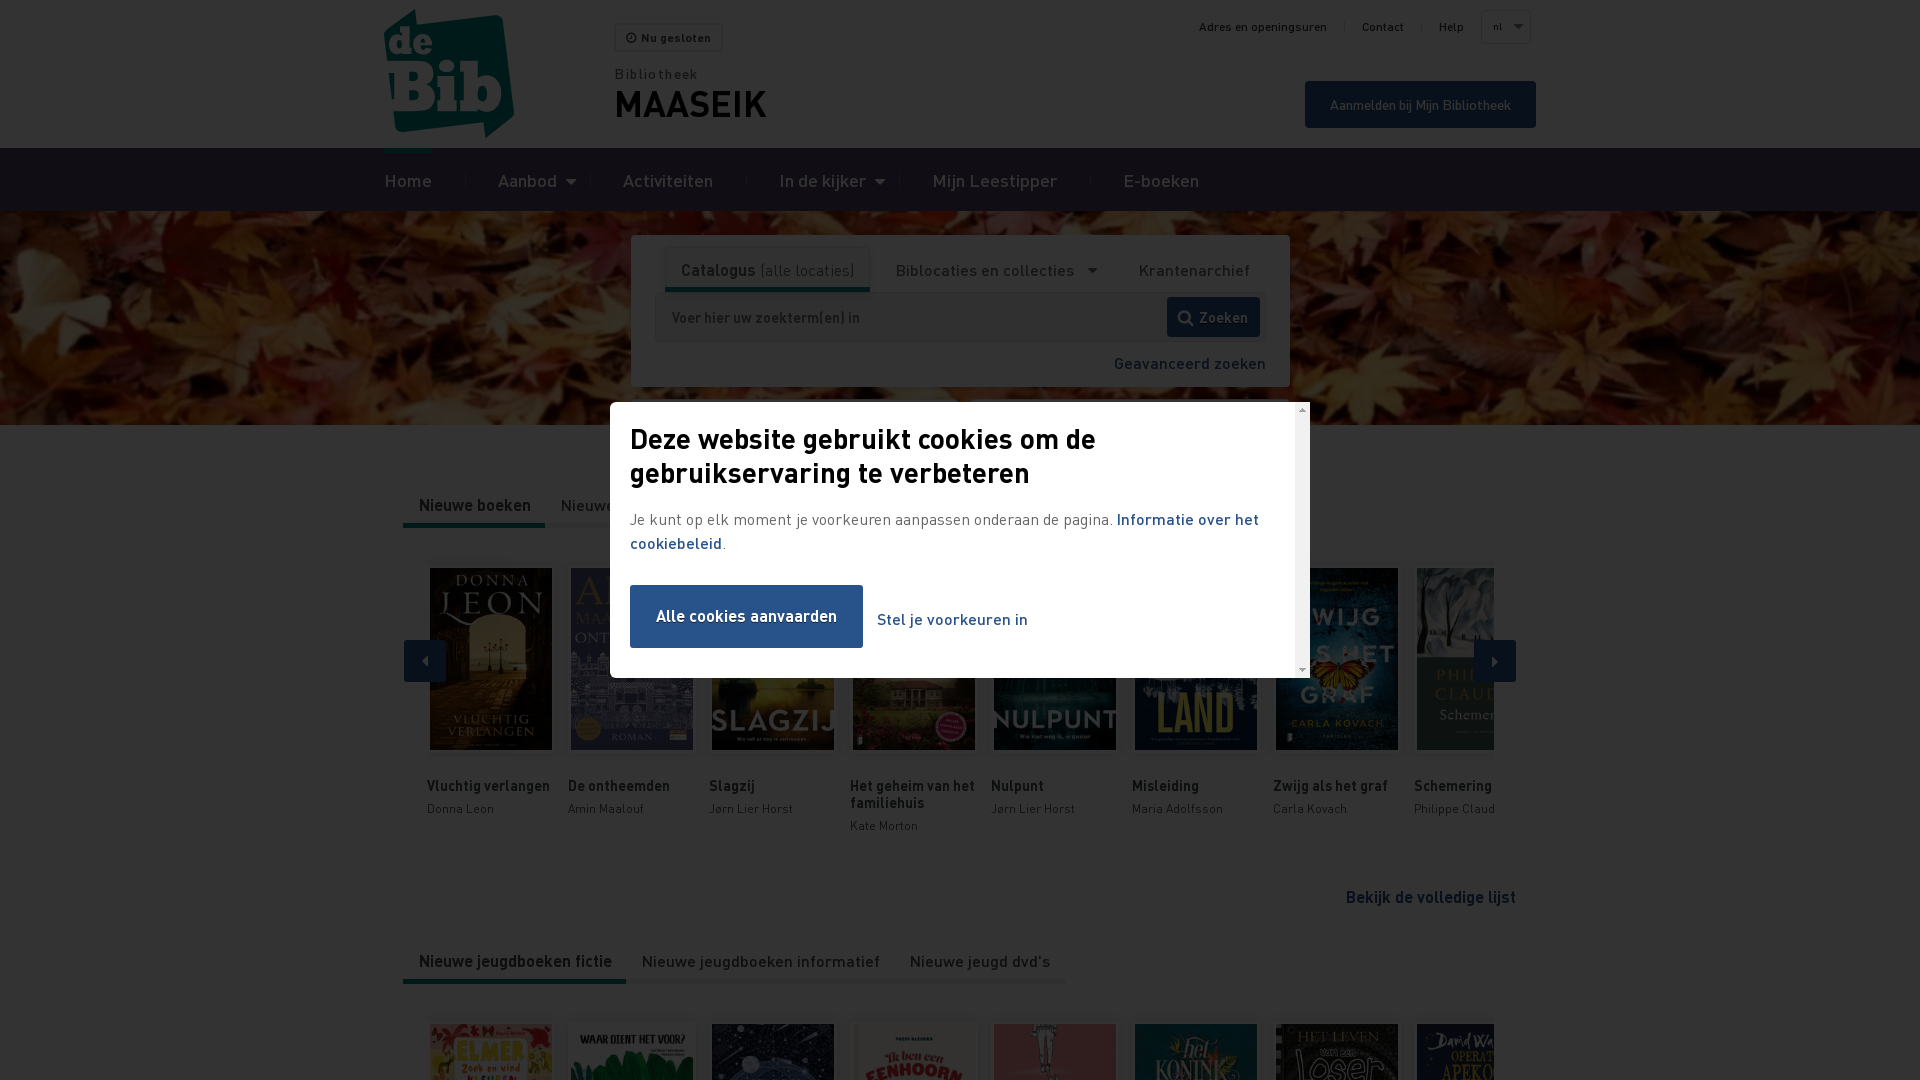  What do you see at coordinates (1452, 27) in the screenshot?
I see `Help` at bounding box center [1452, 27].